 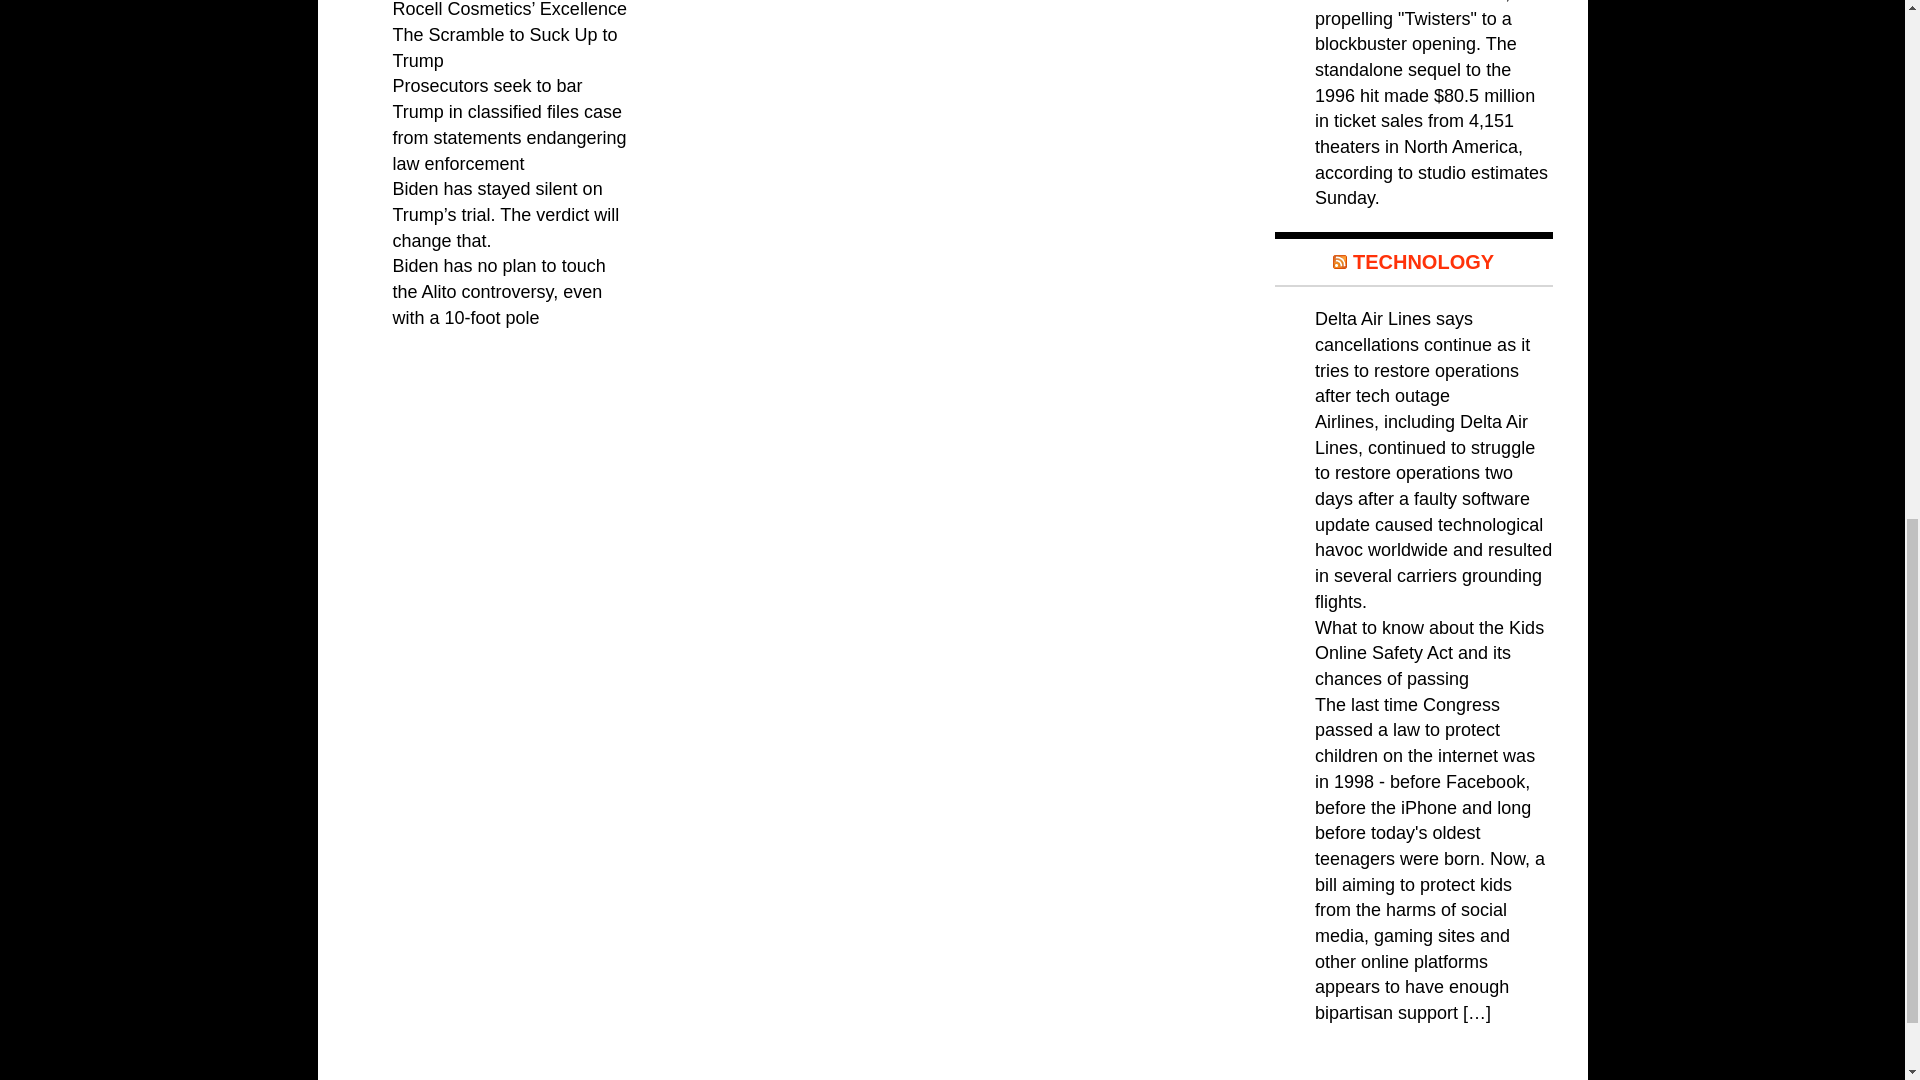 I want to click on TECHNOLOGY, so click(x=1423, y=262).